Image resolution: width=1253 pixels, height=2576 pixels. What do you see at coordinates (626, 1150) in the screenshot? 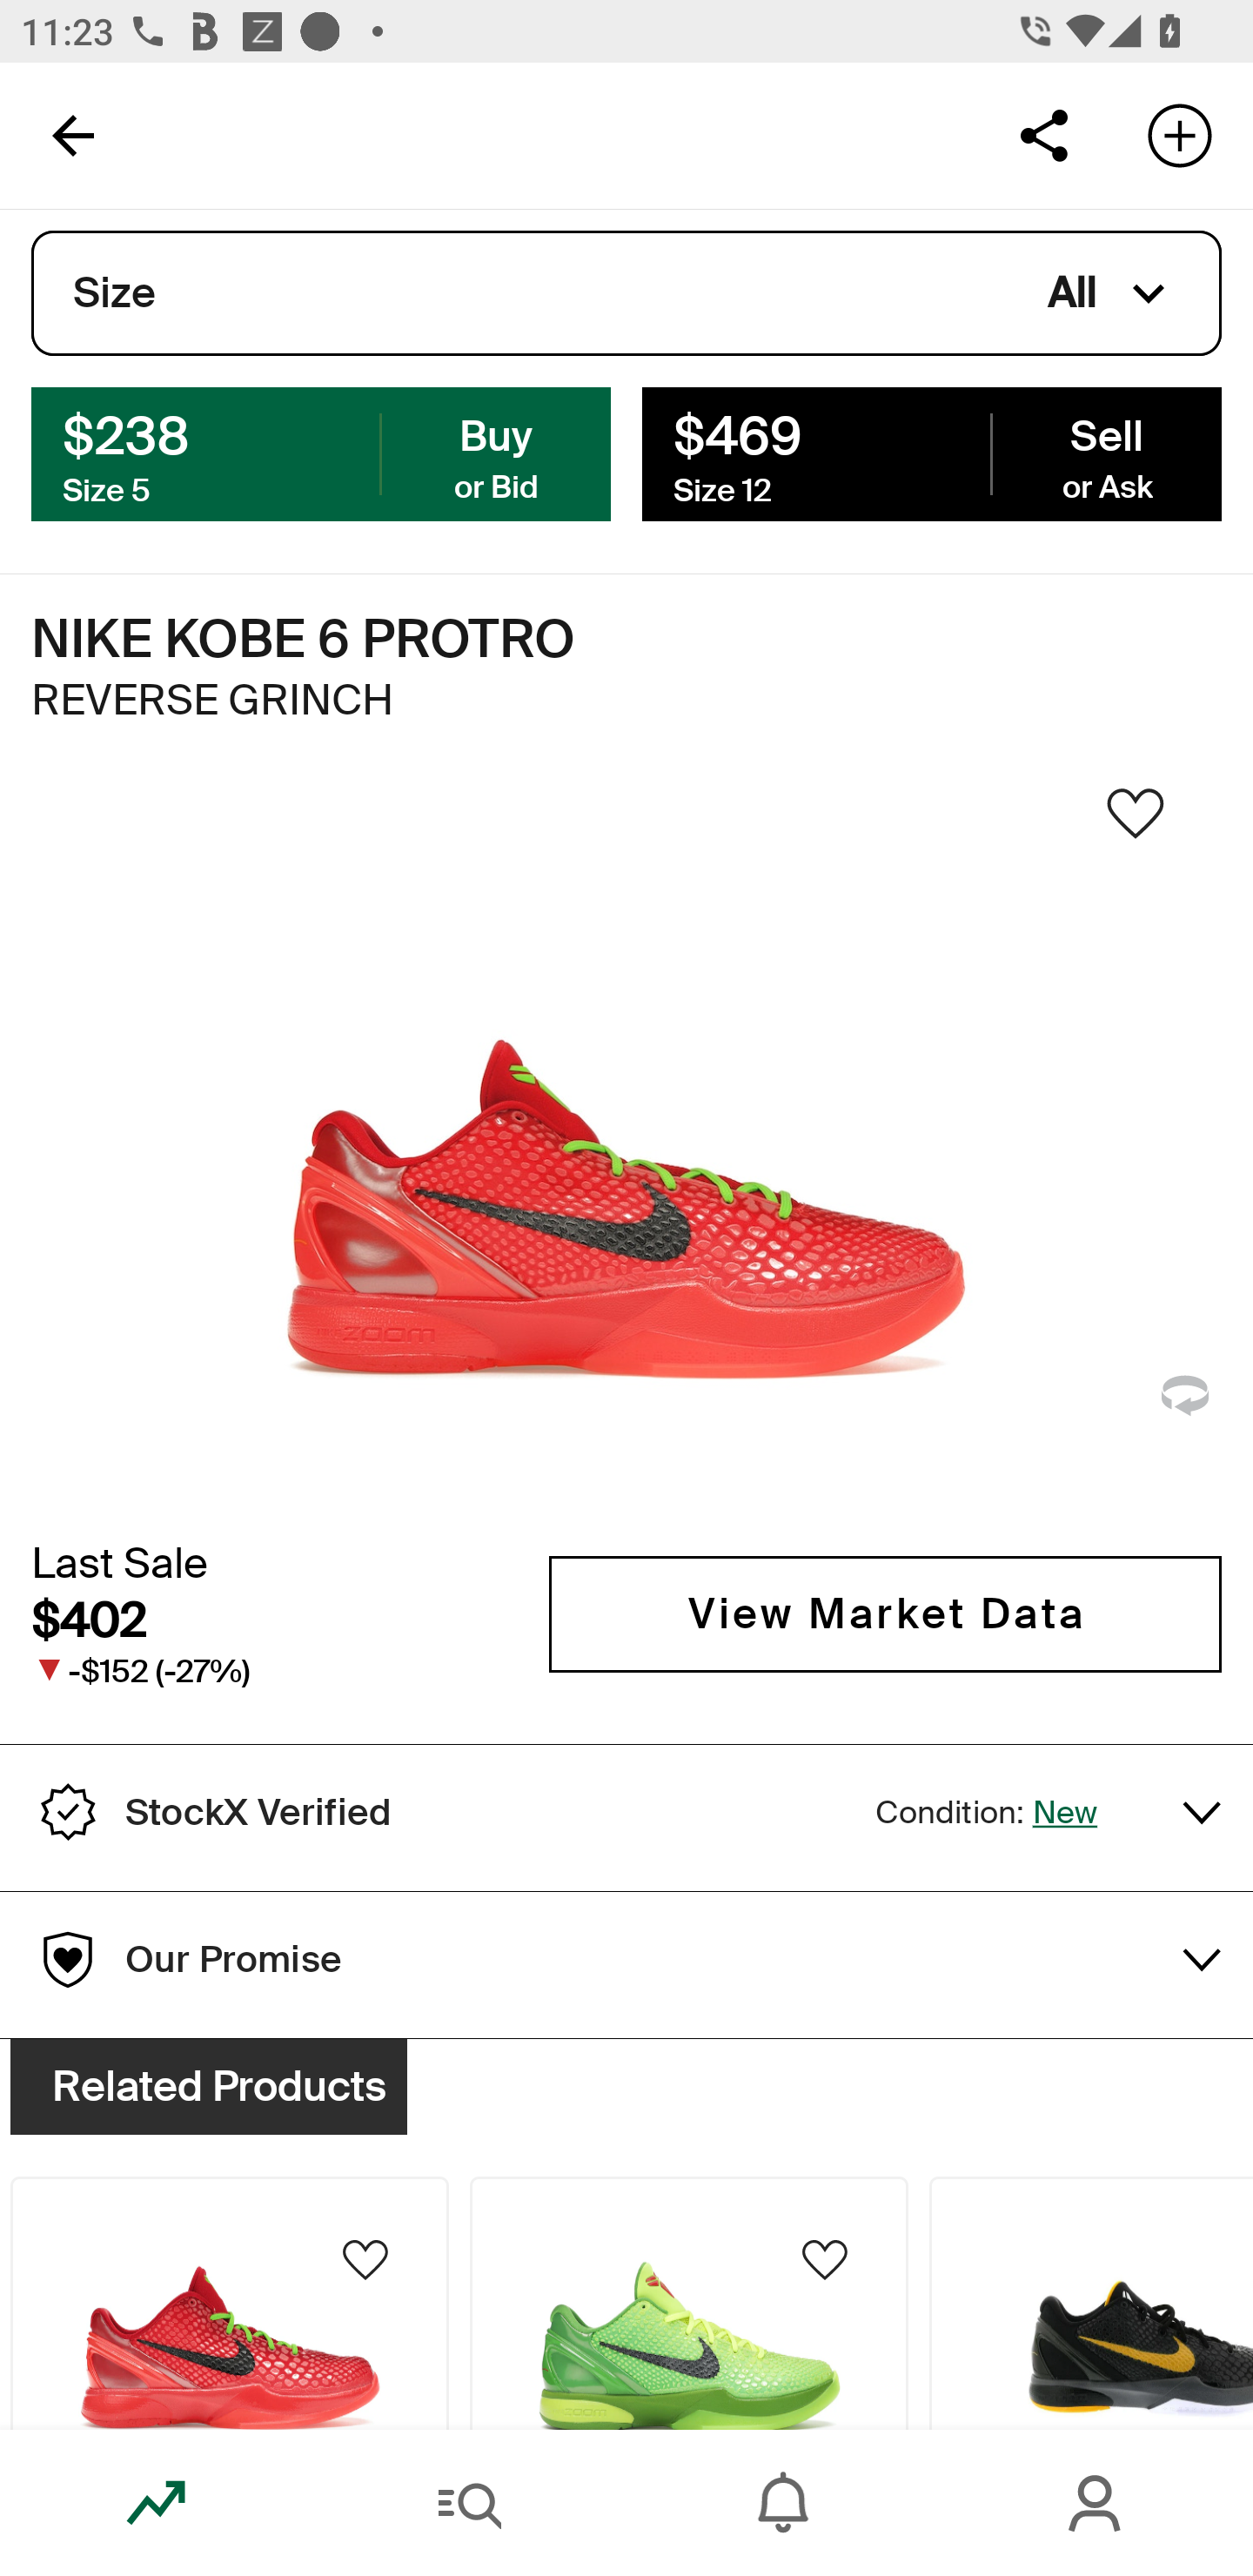
I see `Sneaker Image` at bounding box center [626, 1150].